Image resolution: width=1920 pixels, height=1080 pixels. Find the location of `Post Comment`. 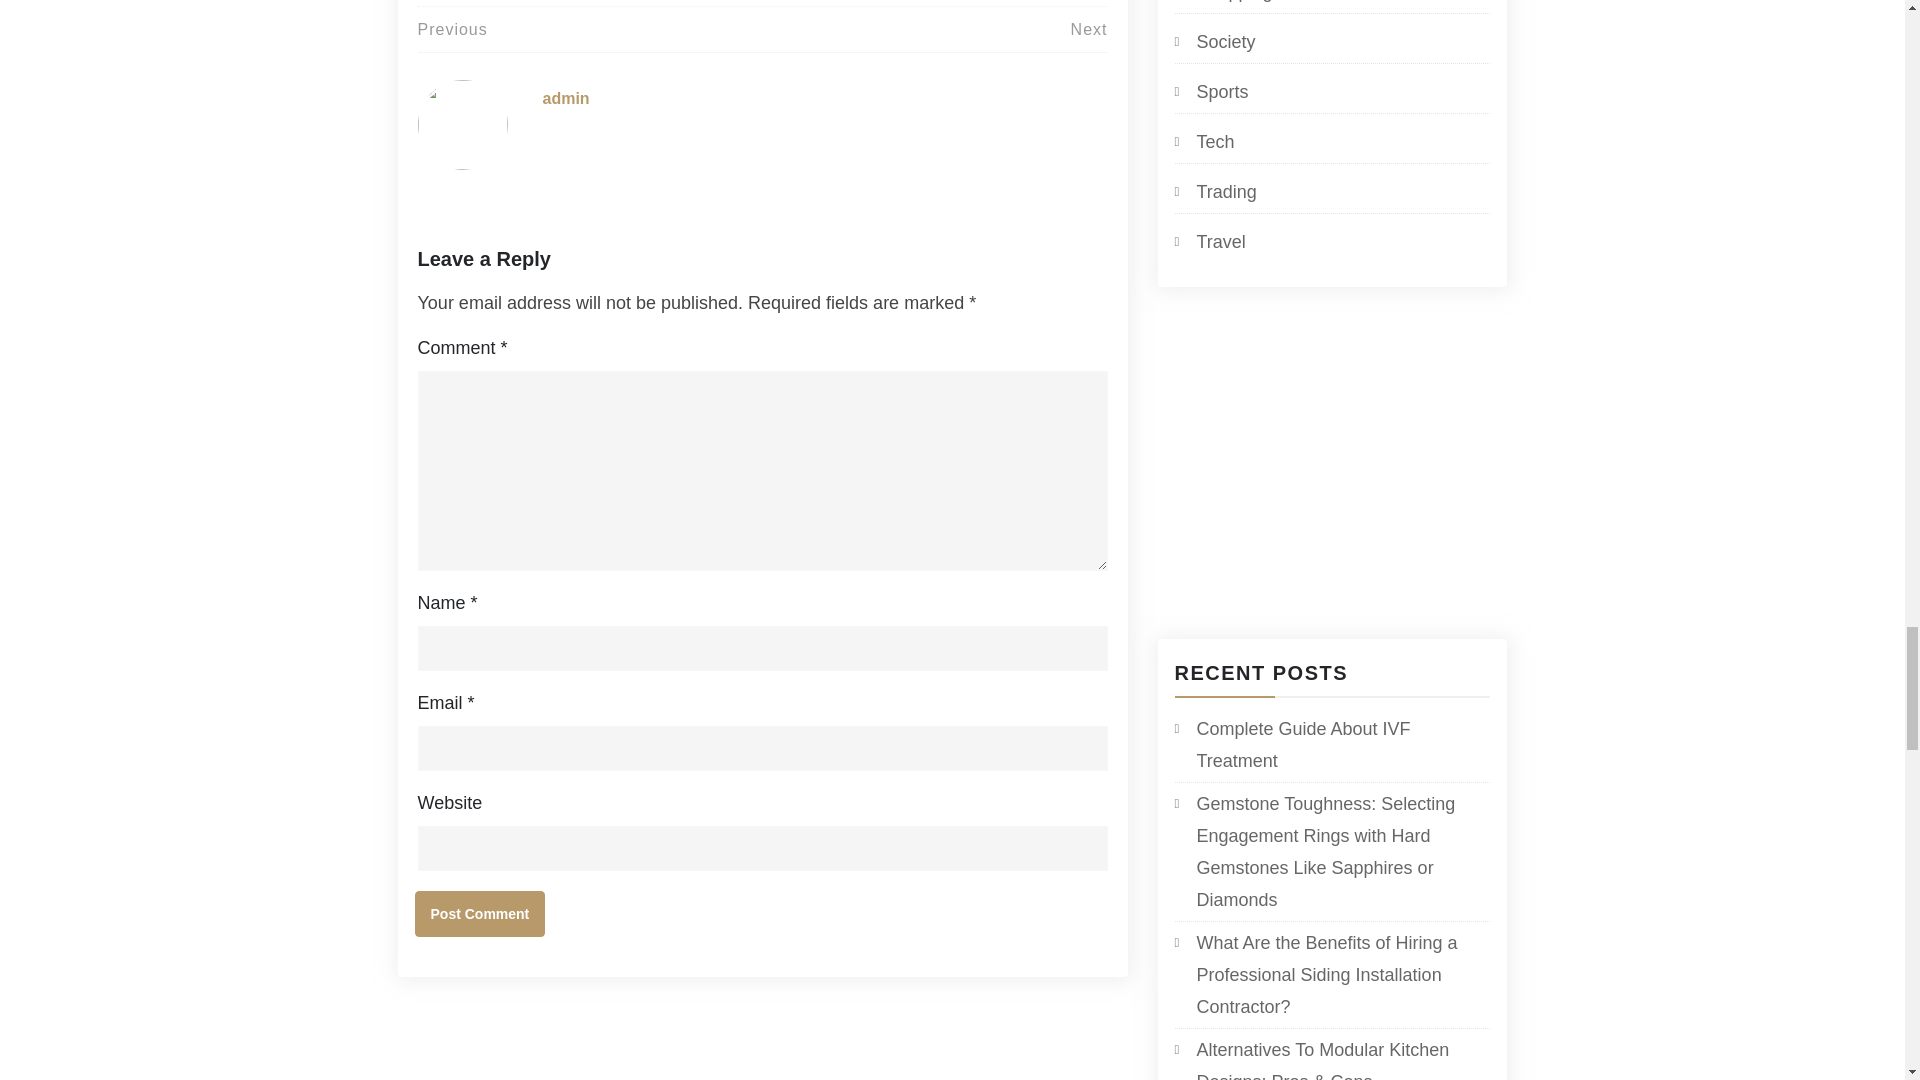

Post Comment is located at coordinates (480, 914).